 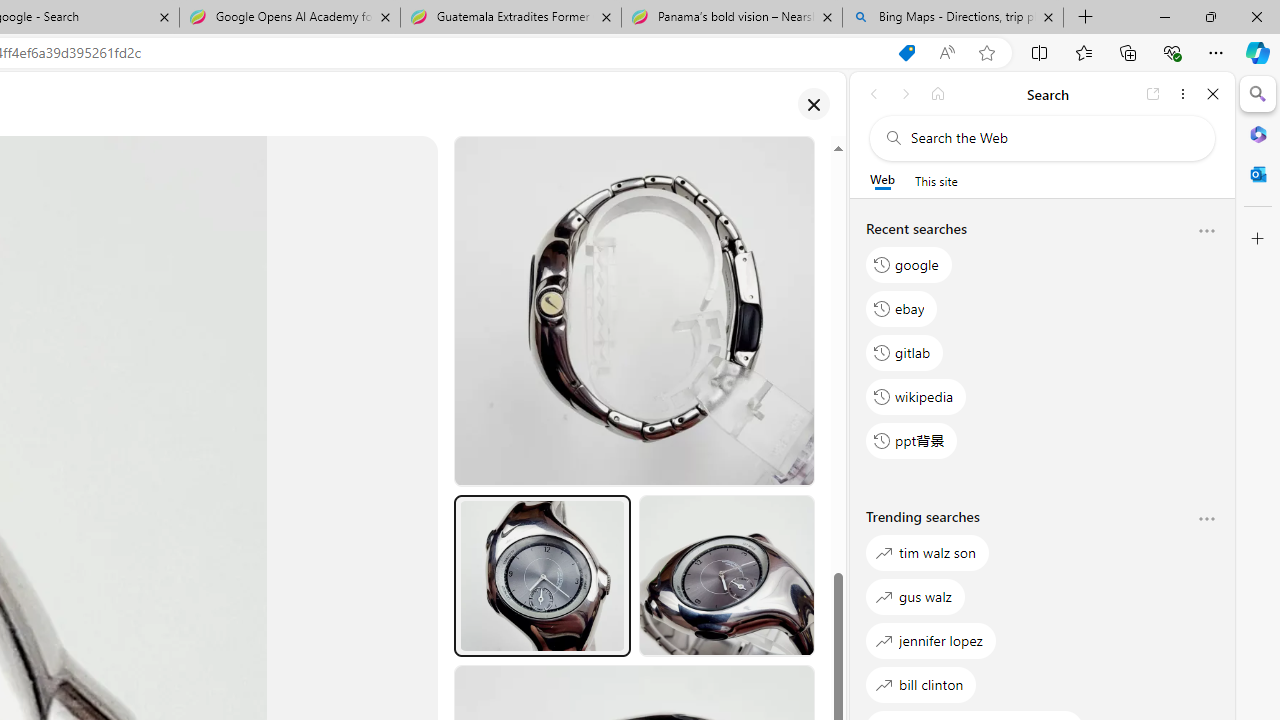 I want to click on You have the best price! Shopping in Microsoft Edge, so click(x=906, y=53).